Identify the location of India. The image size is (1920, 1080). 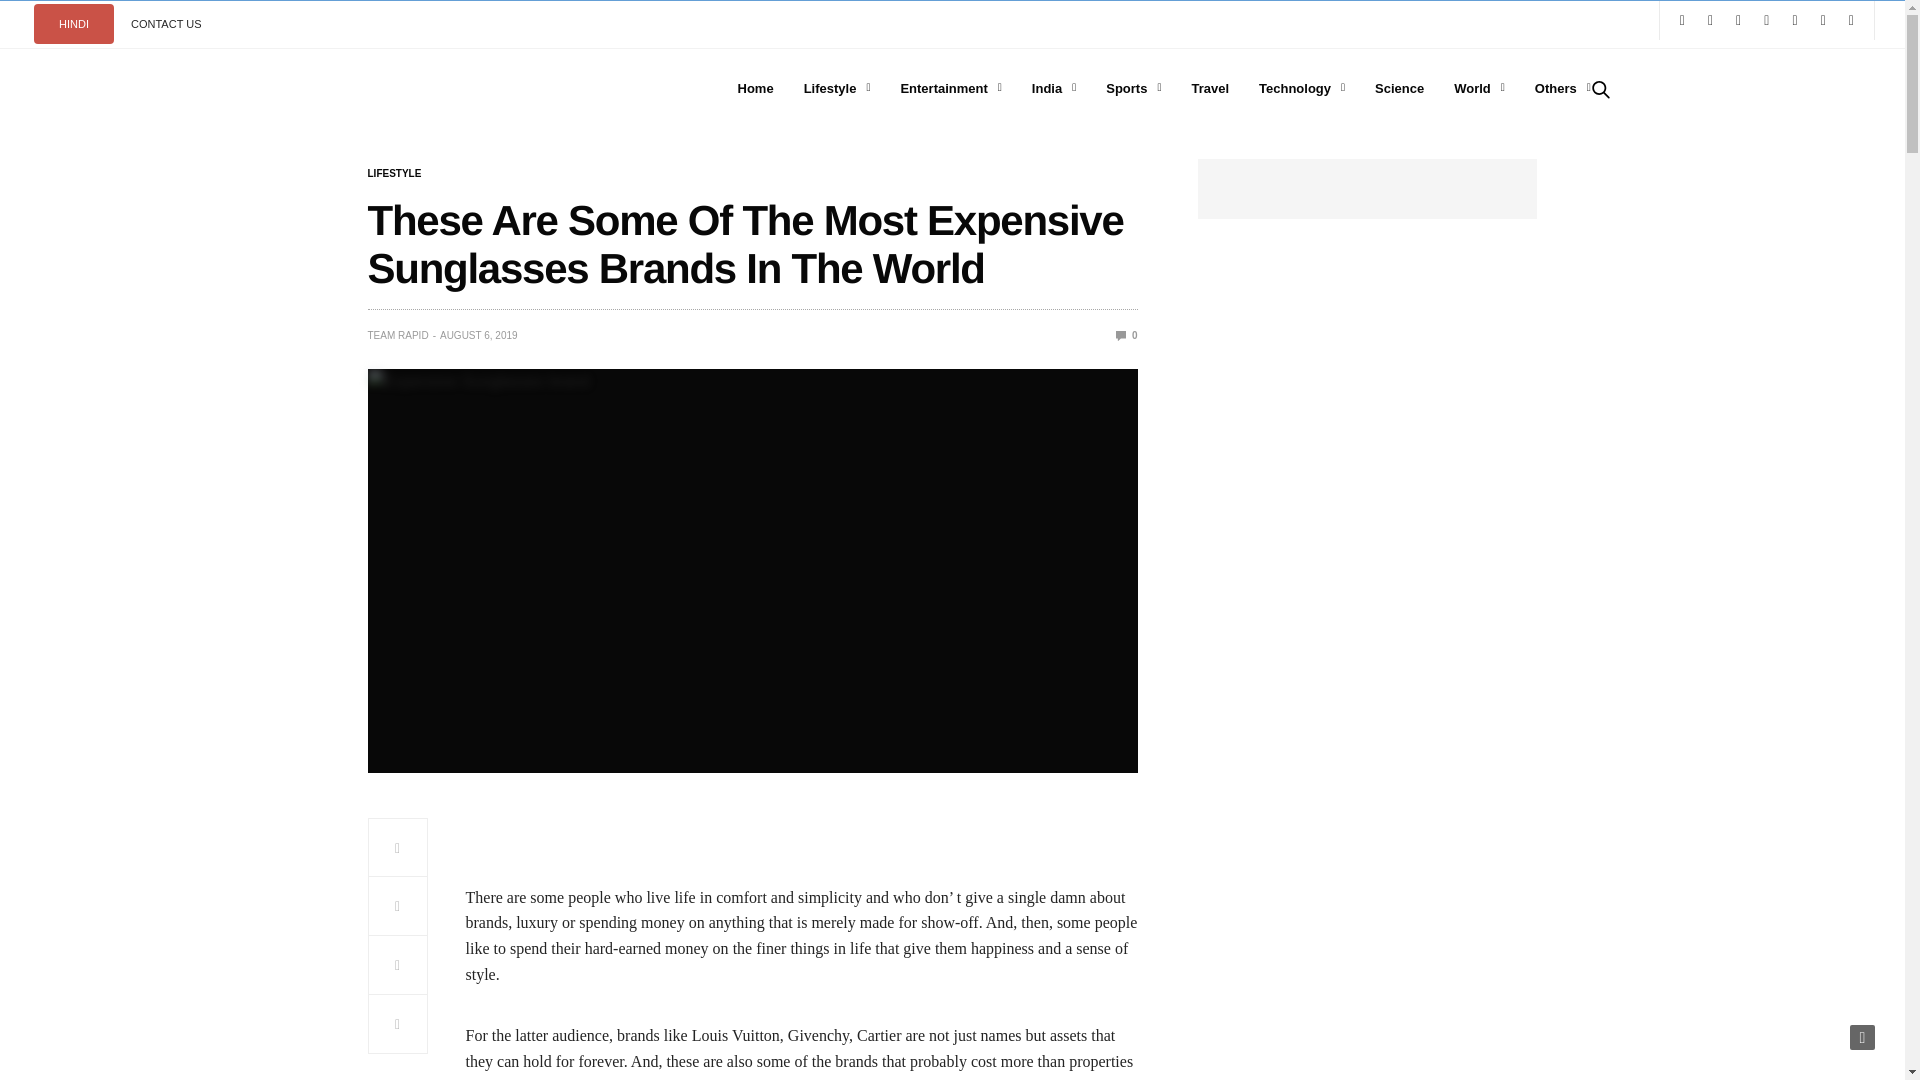
(1054, 89).